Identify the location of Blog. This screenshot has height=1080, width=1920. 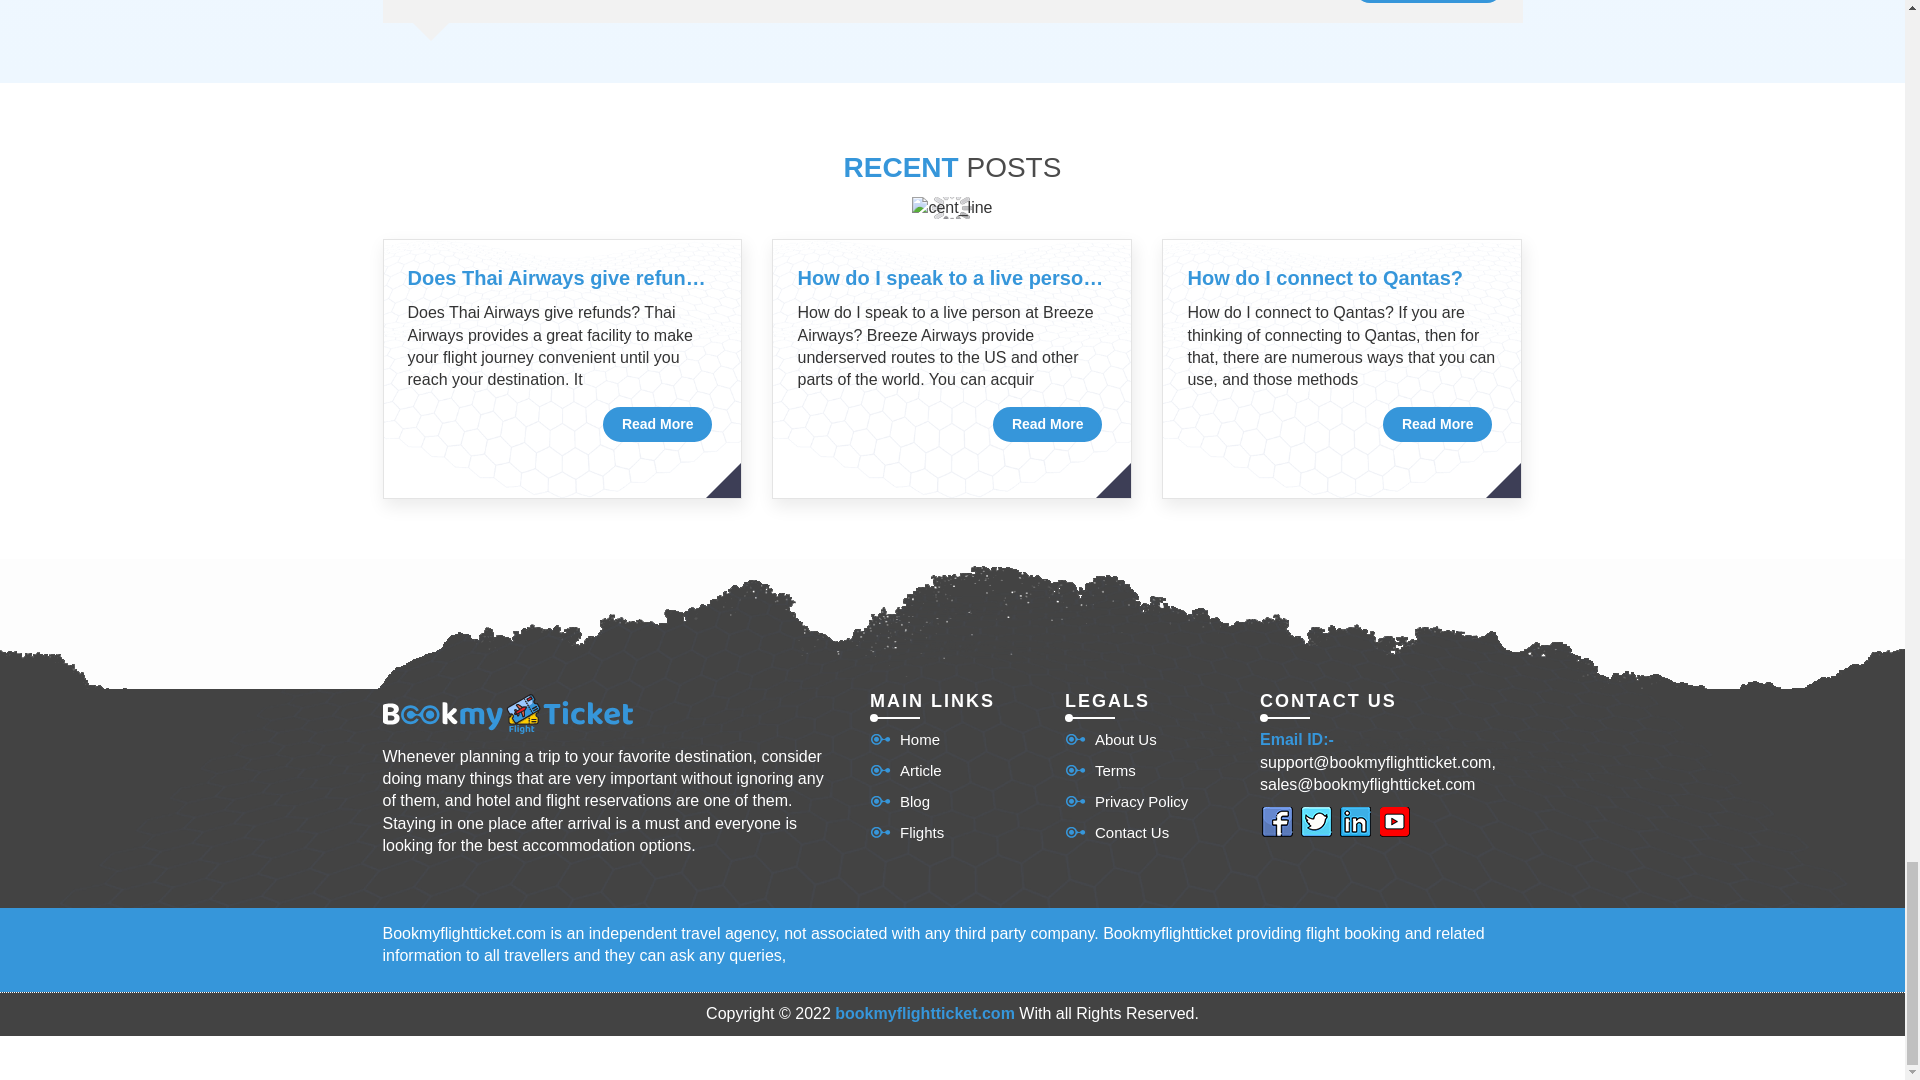
(899, 801).